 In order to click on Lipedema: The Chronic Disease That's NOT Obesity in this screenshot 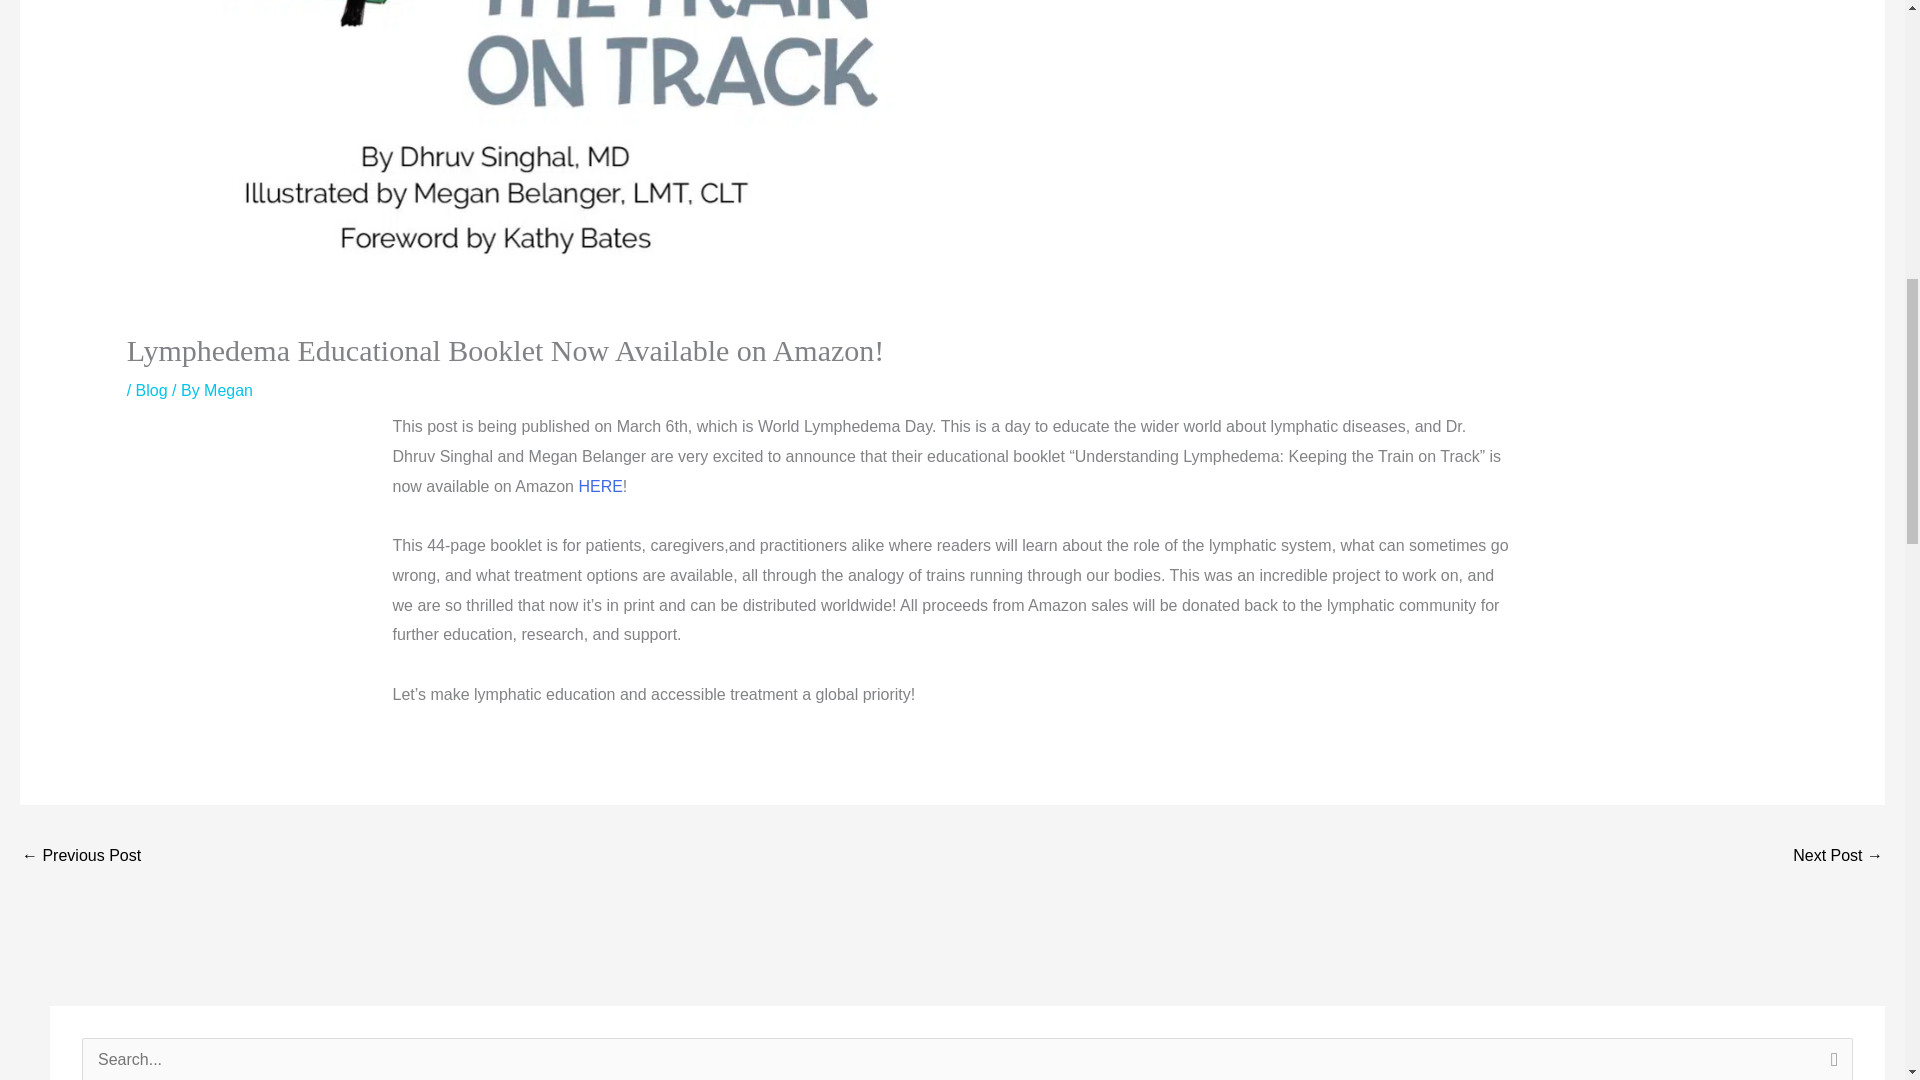, I will do `click(80, 857)`.